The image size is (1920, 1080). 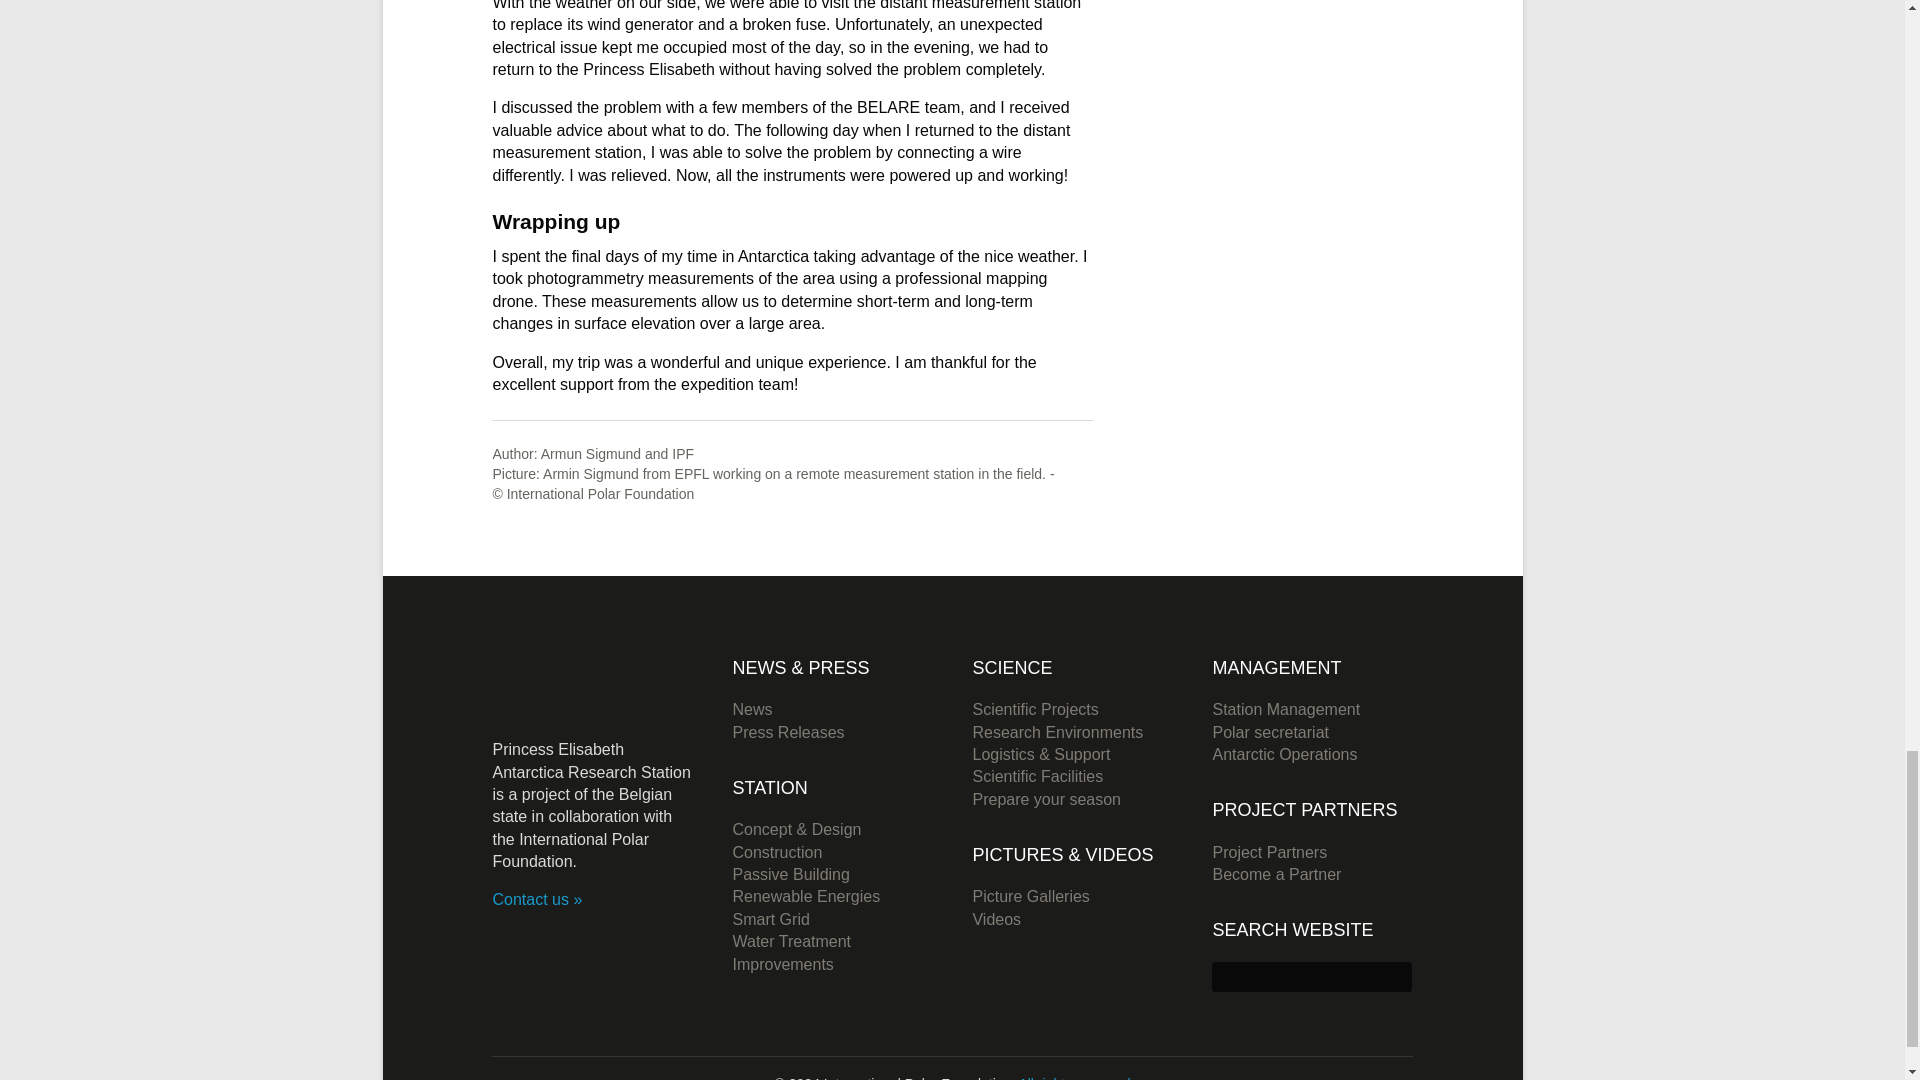 What do you see at coordinates (1036, 776) in the screenshot?
I see `Scientific Facilities` at bounding box center [1036, 776].